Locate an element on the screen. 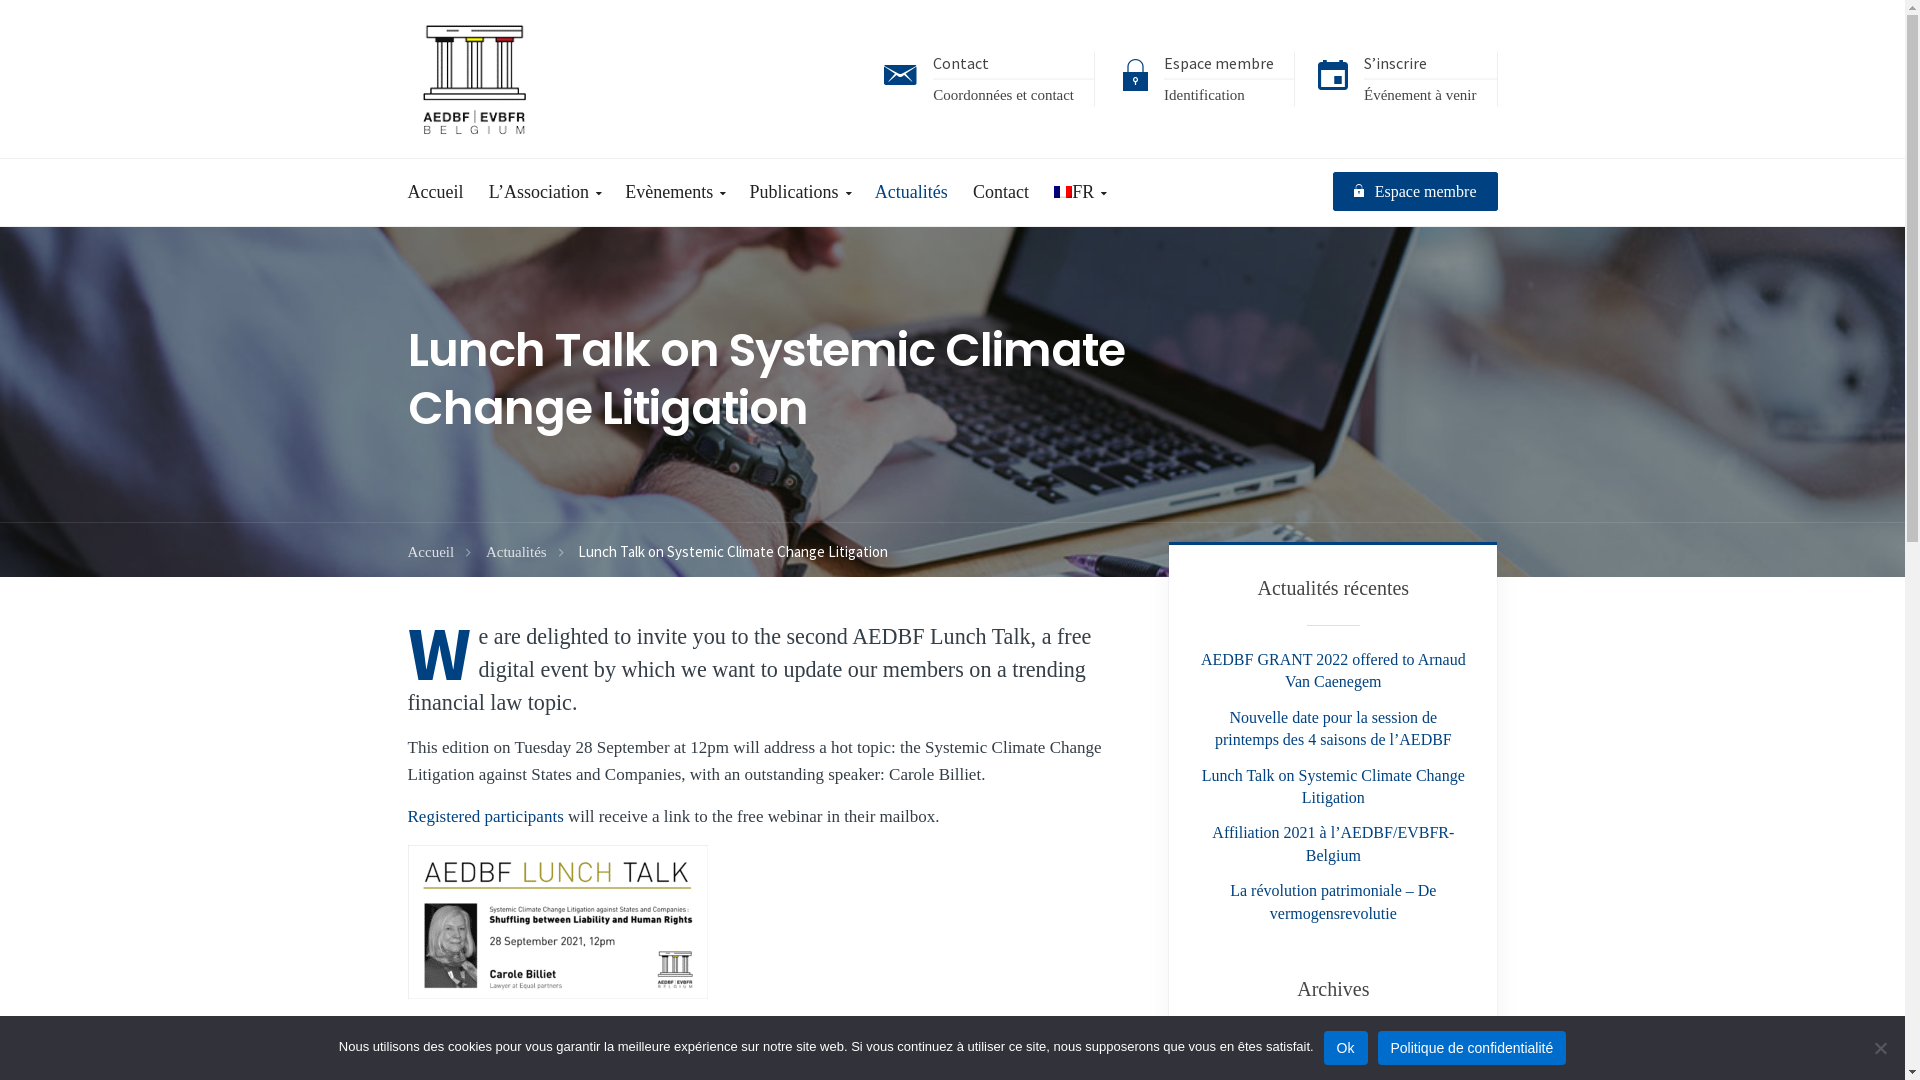 Image resolution: width=1920 pixels, height=1080 pixels. Identification is located at coordinates (1204, 95).